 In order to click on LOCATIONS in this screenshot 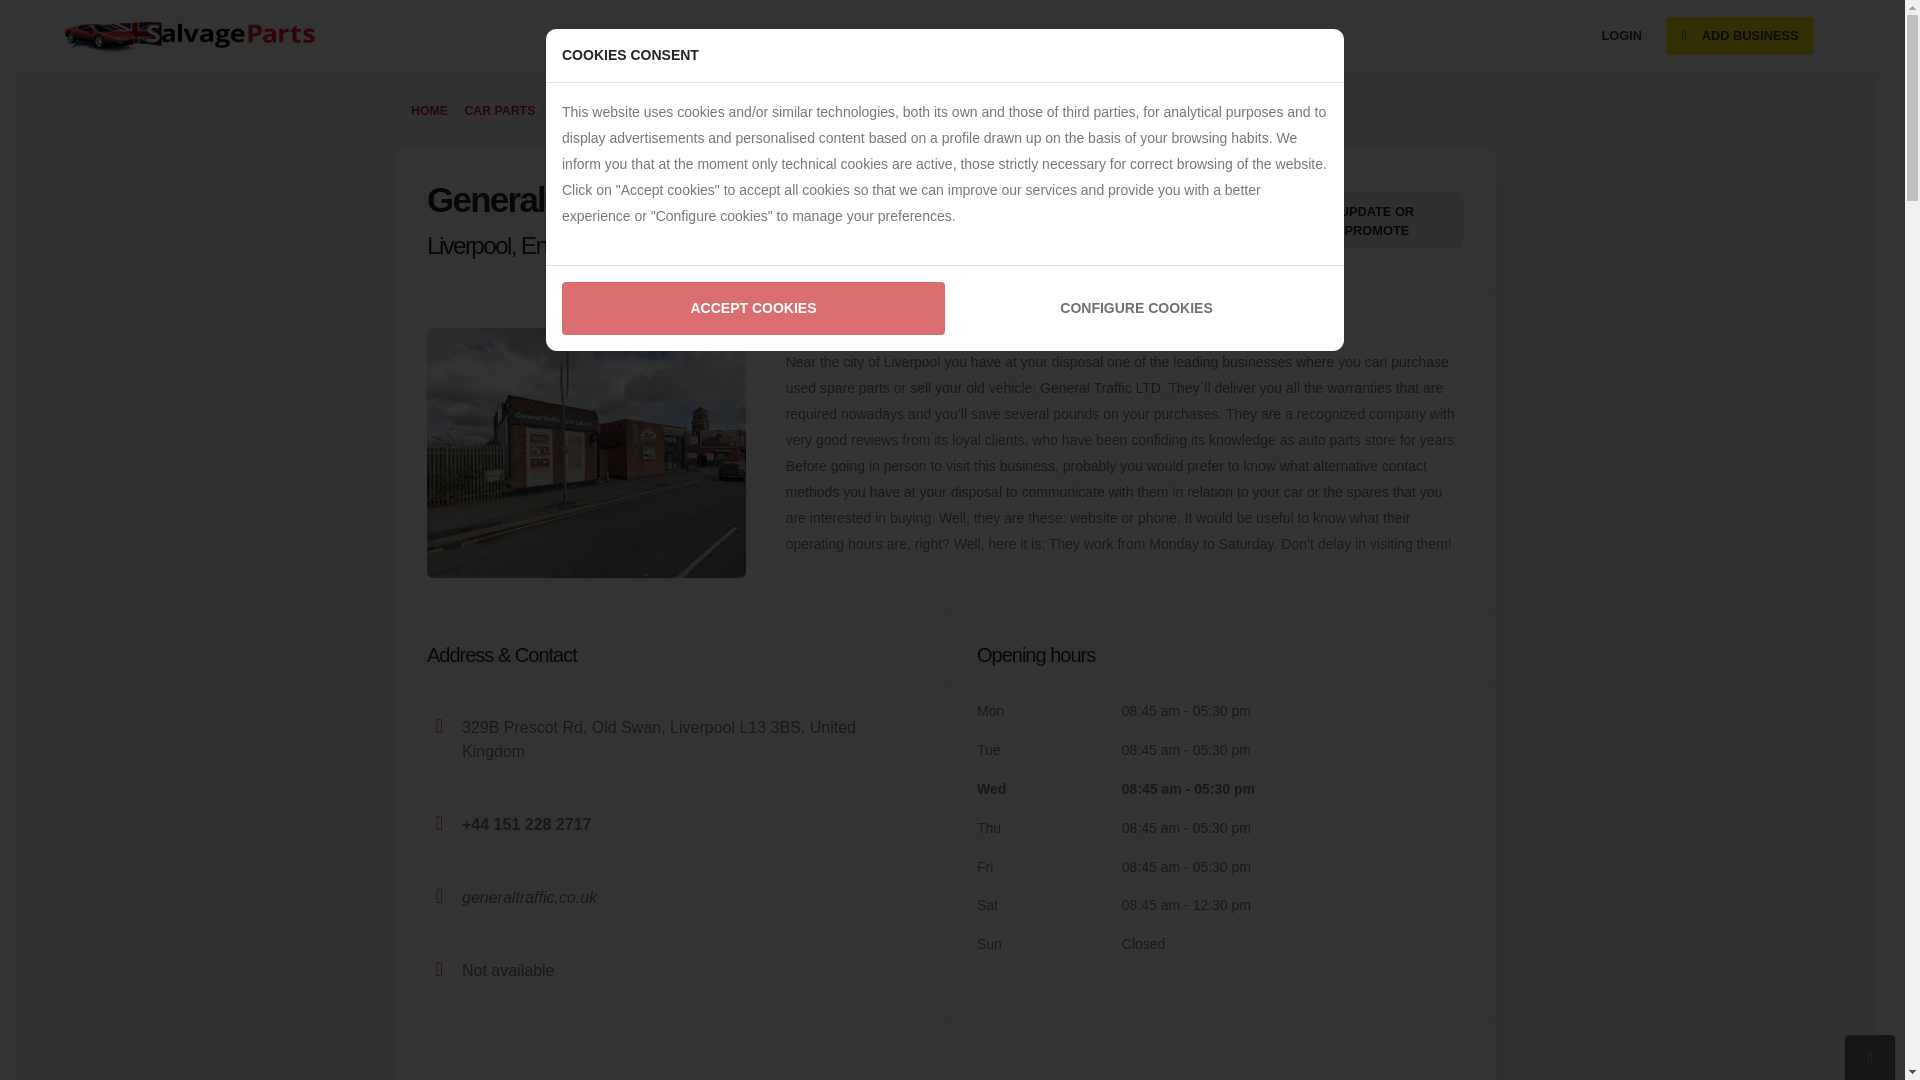, I will do `click(1304, 36)`.